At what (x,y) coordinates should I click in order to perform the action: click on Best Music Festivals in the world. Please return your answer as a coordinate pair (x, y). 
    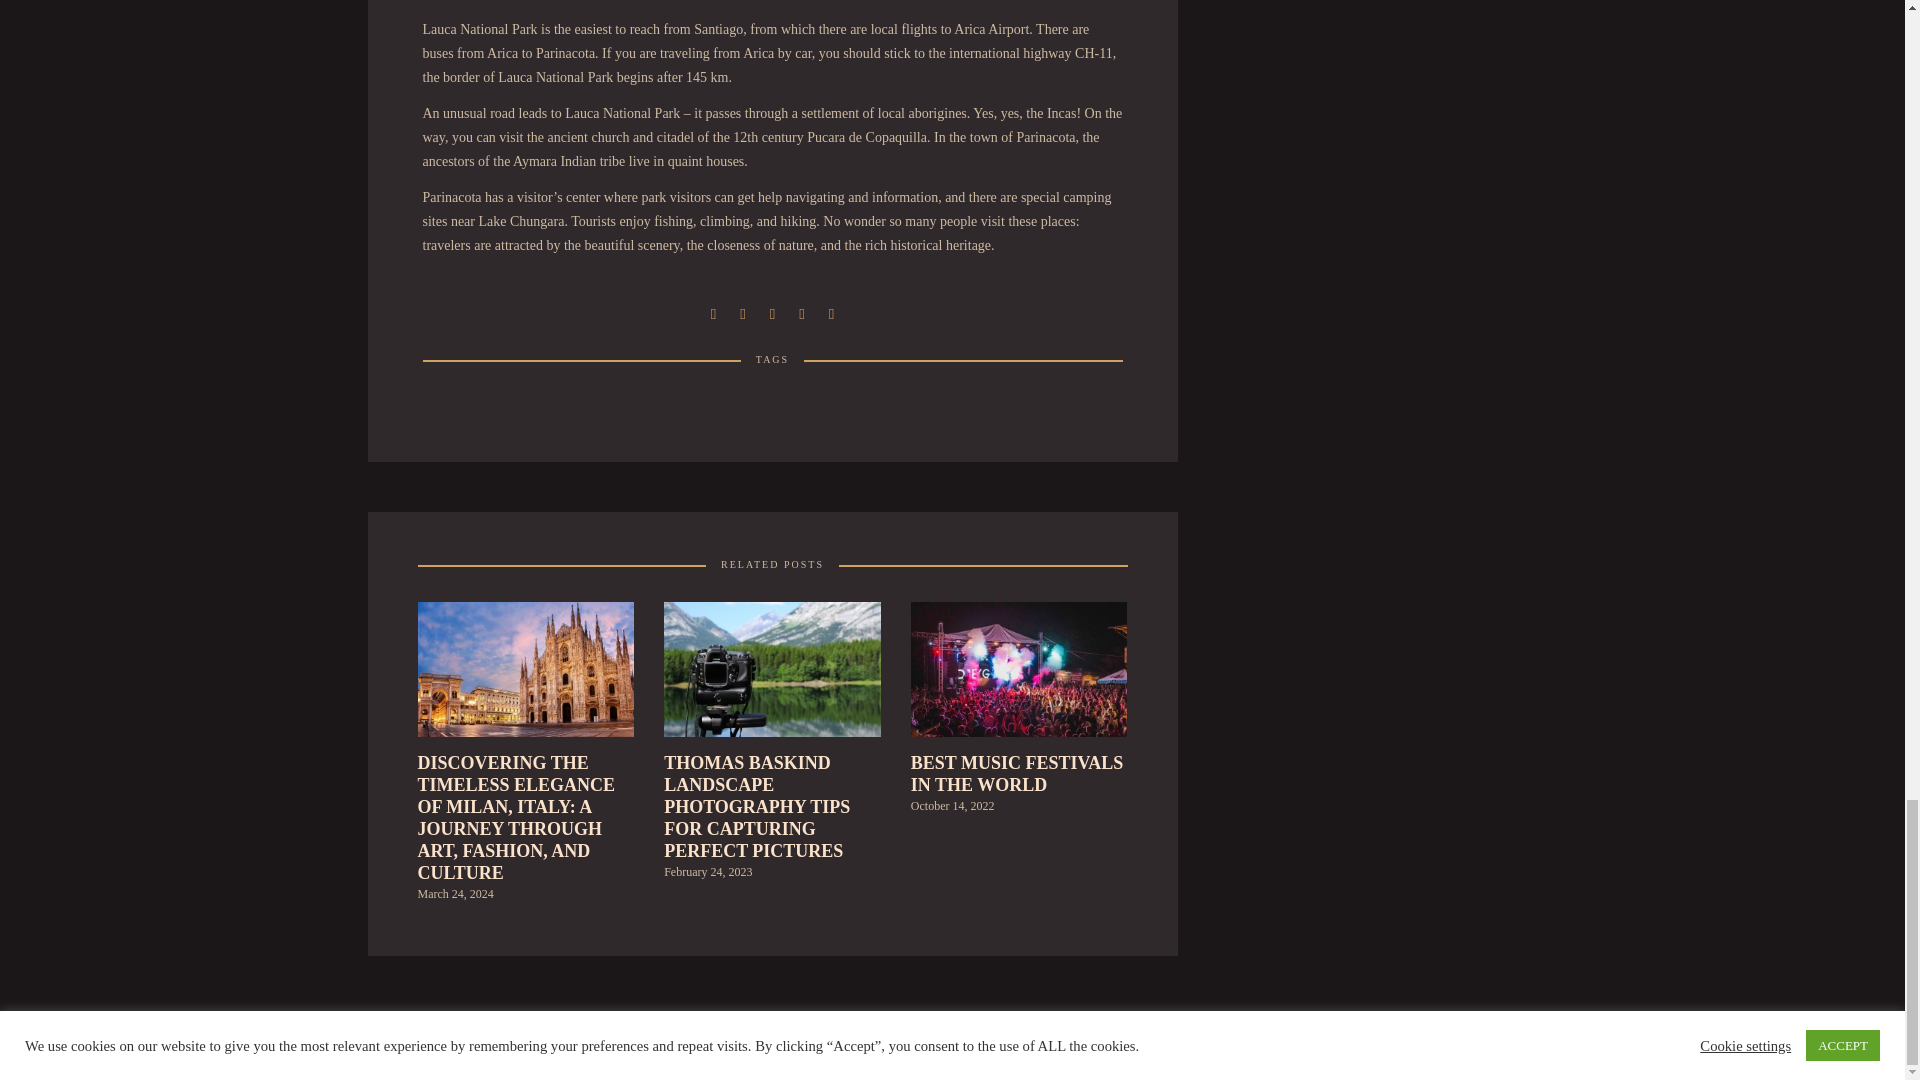
    Looking at the image, I should click on (1019, 675).